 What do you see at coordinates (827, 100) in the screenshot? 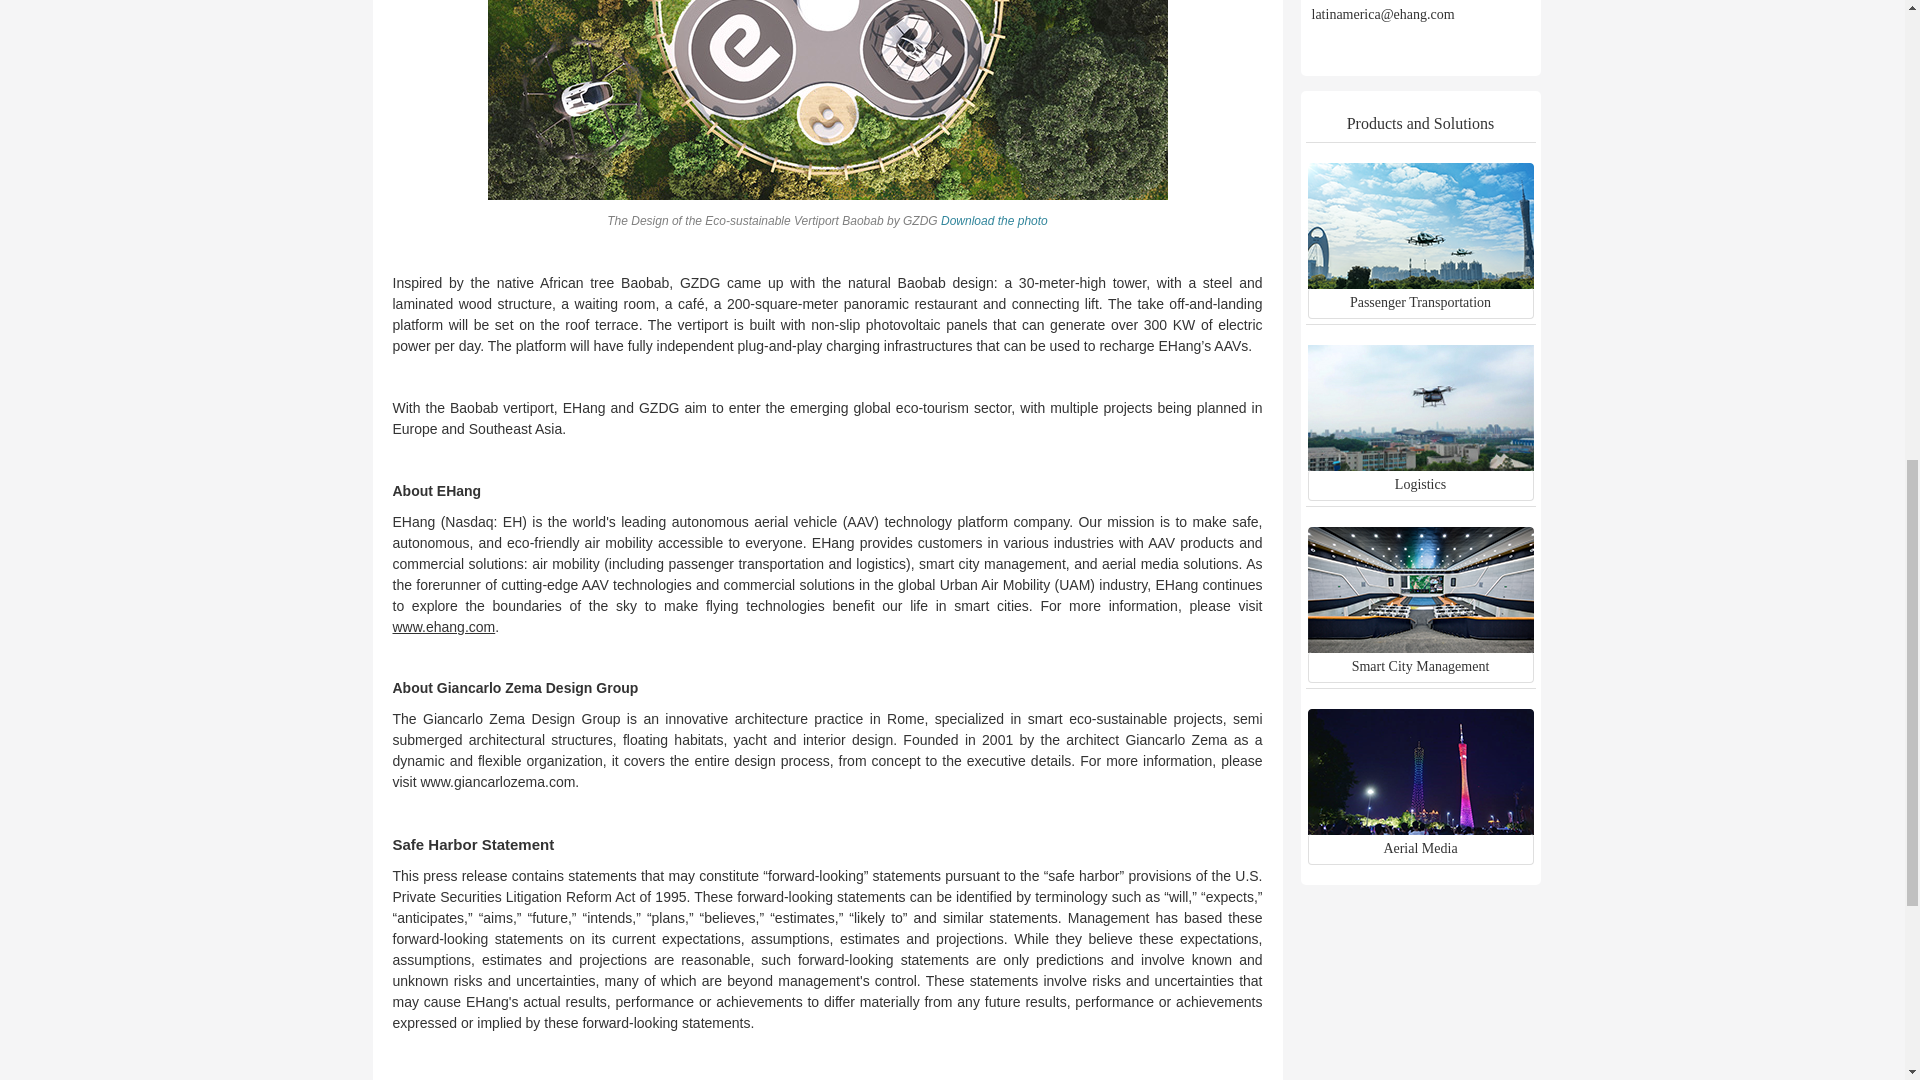
I see `1615897687189844.jpg` at bounding box center [827, 100].